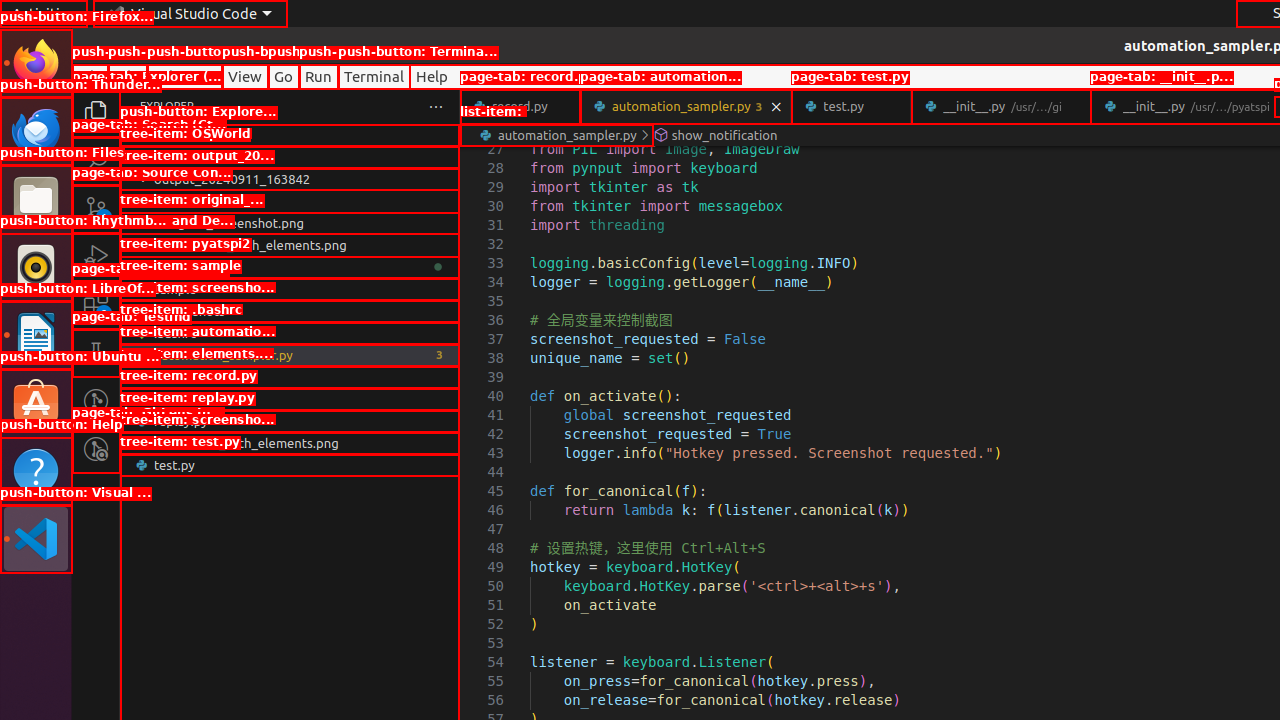 This screenshot has width=1280, height=720. Describe the element at coordinates (290, 421) in the screenshot. I see `replay.py` at that location.